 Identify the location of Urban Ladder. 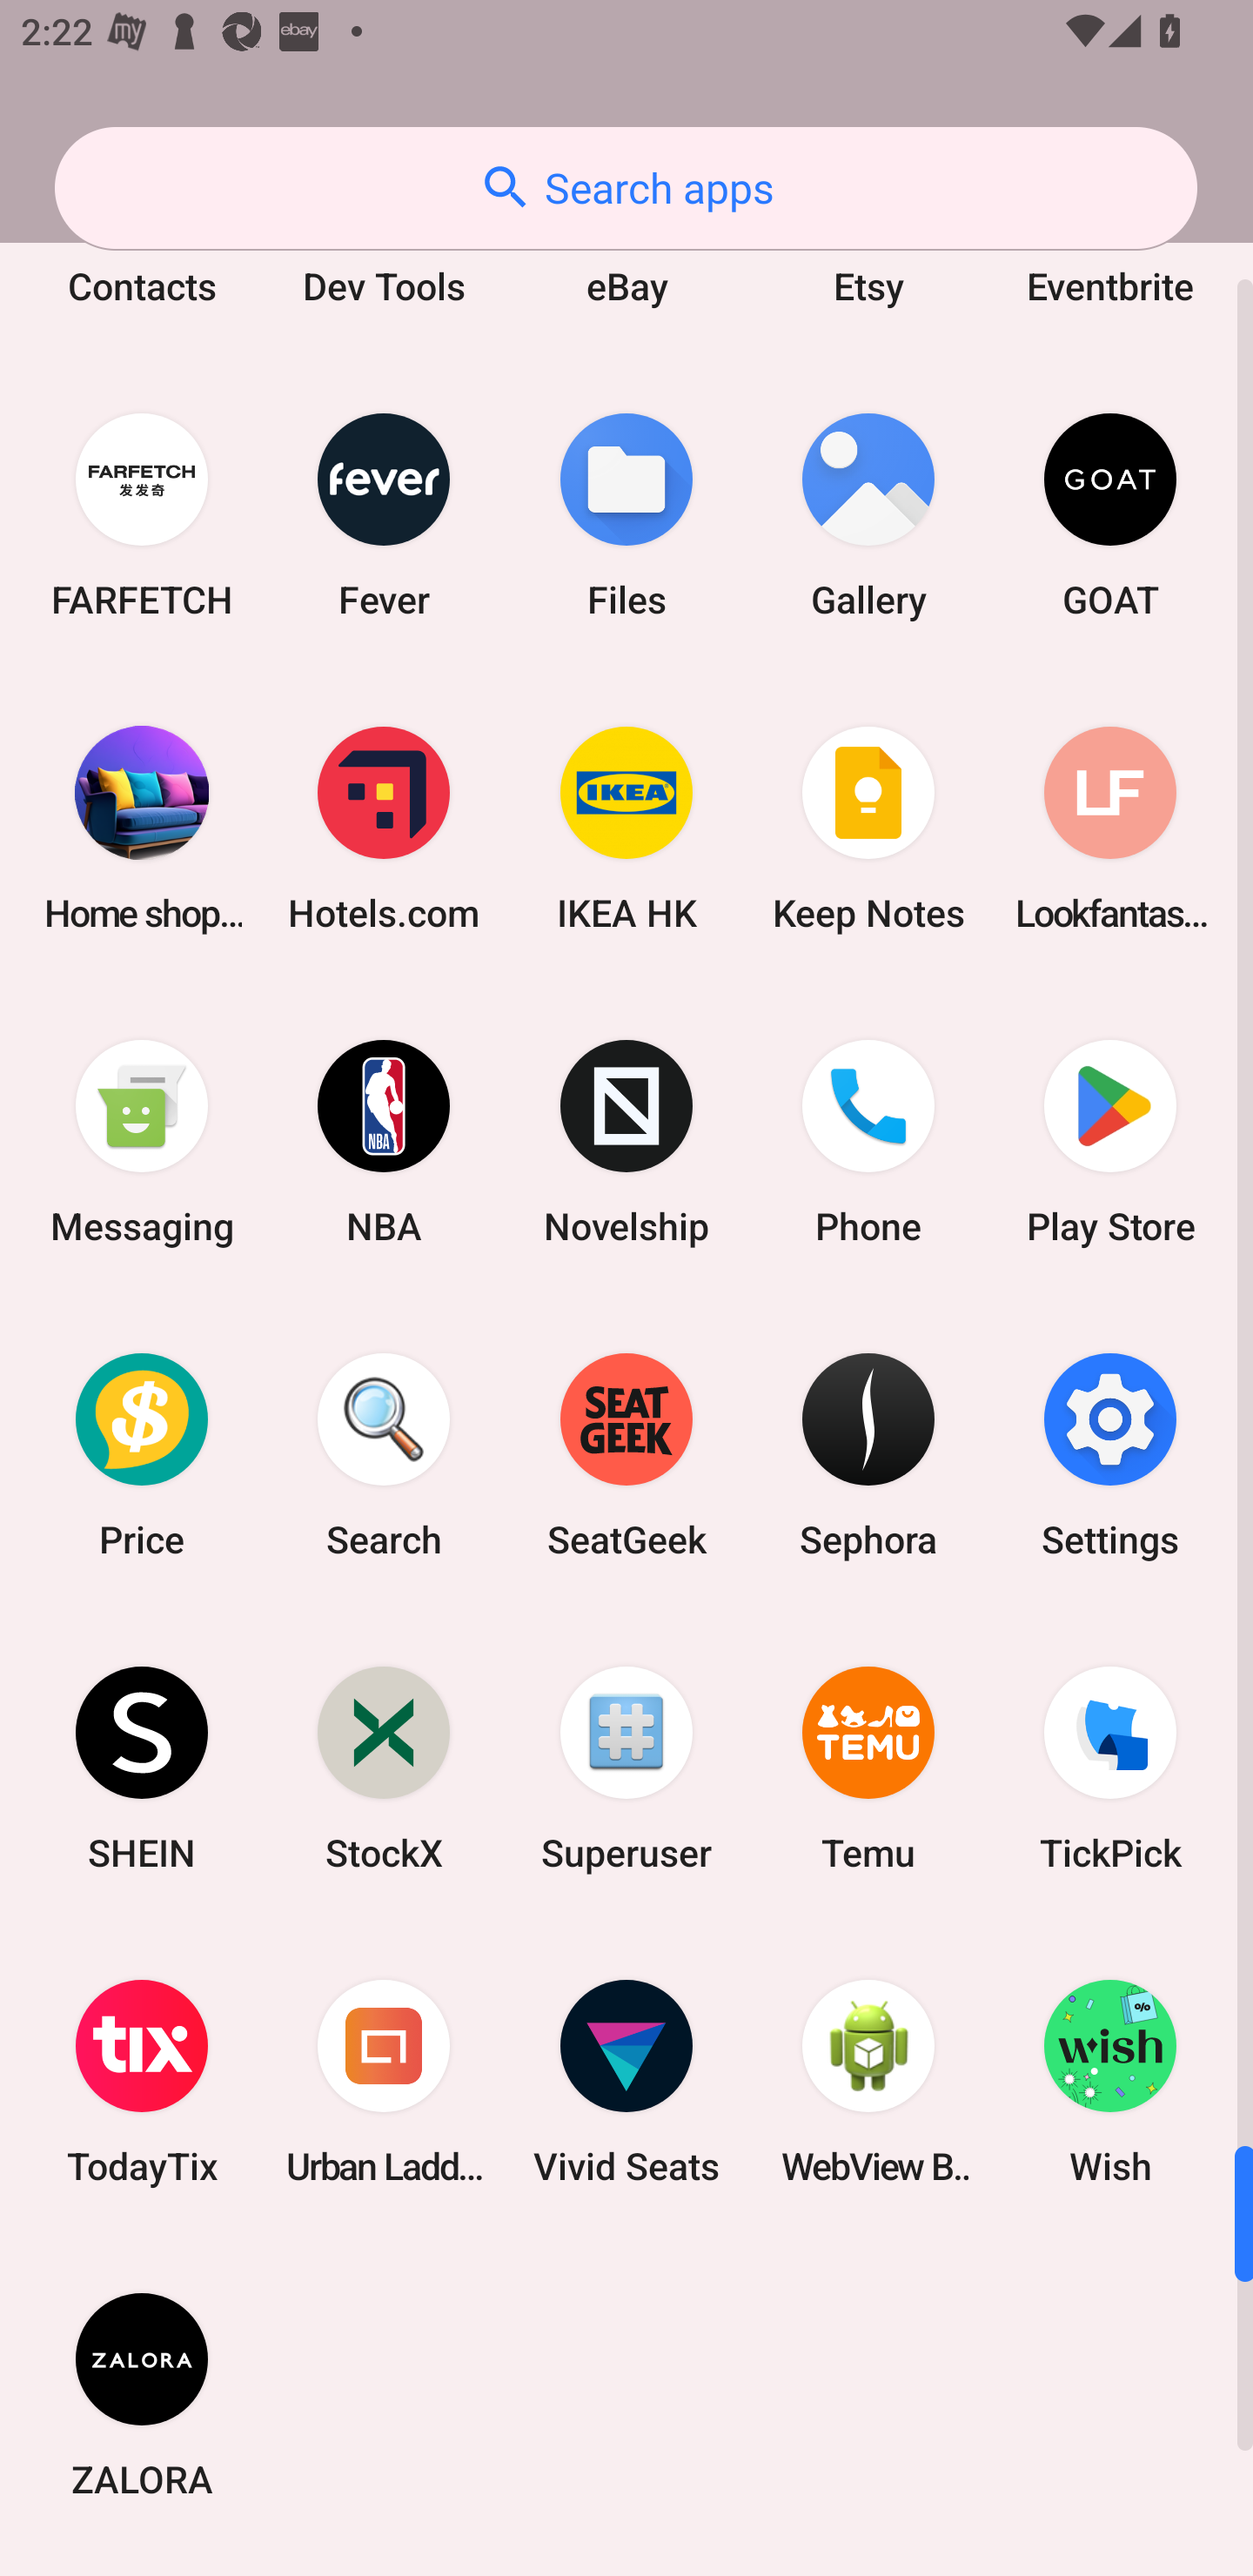
(384, 2082).